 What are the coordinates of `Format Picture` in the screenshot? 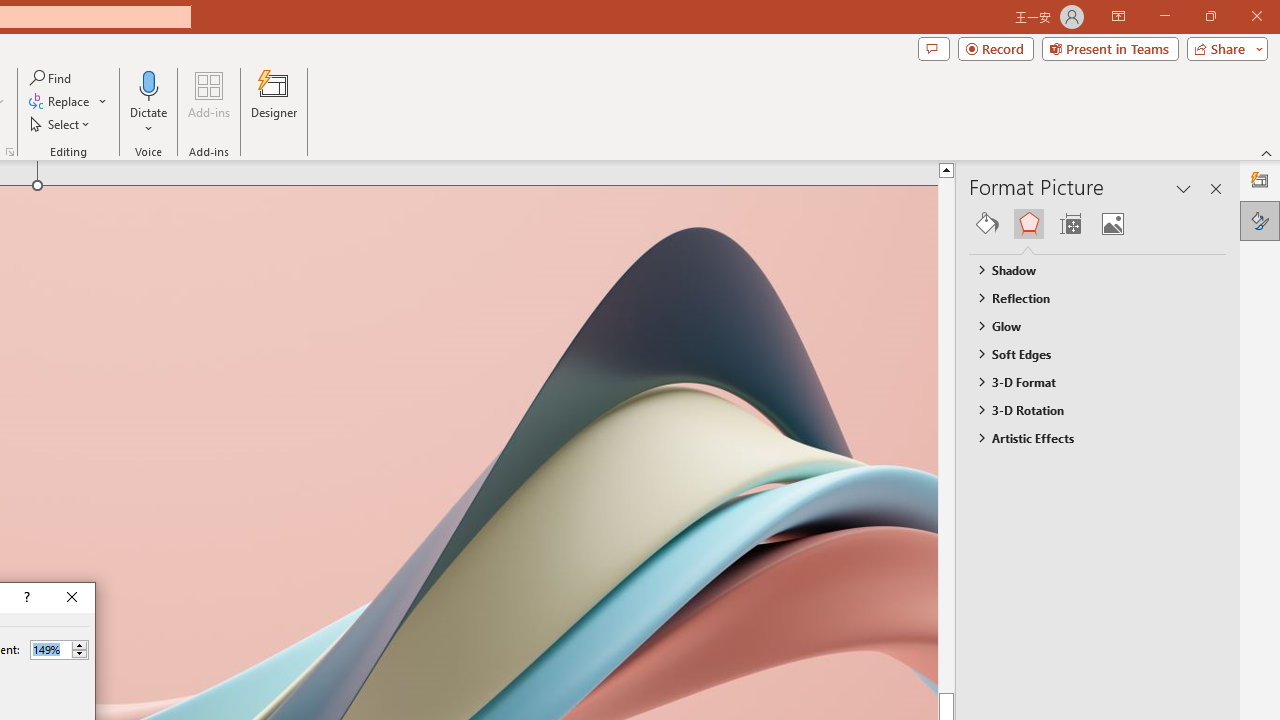 It's located at (1260, 220).